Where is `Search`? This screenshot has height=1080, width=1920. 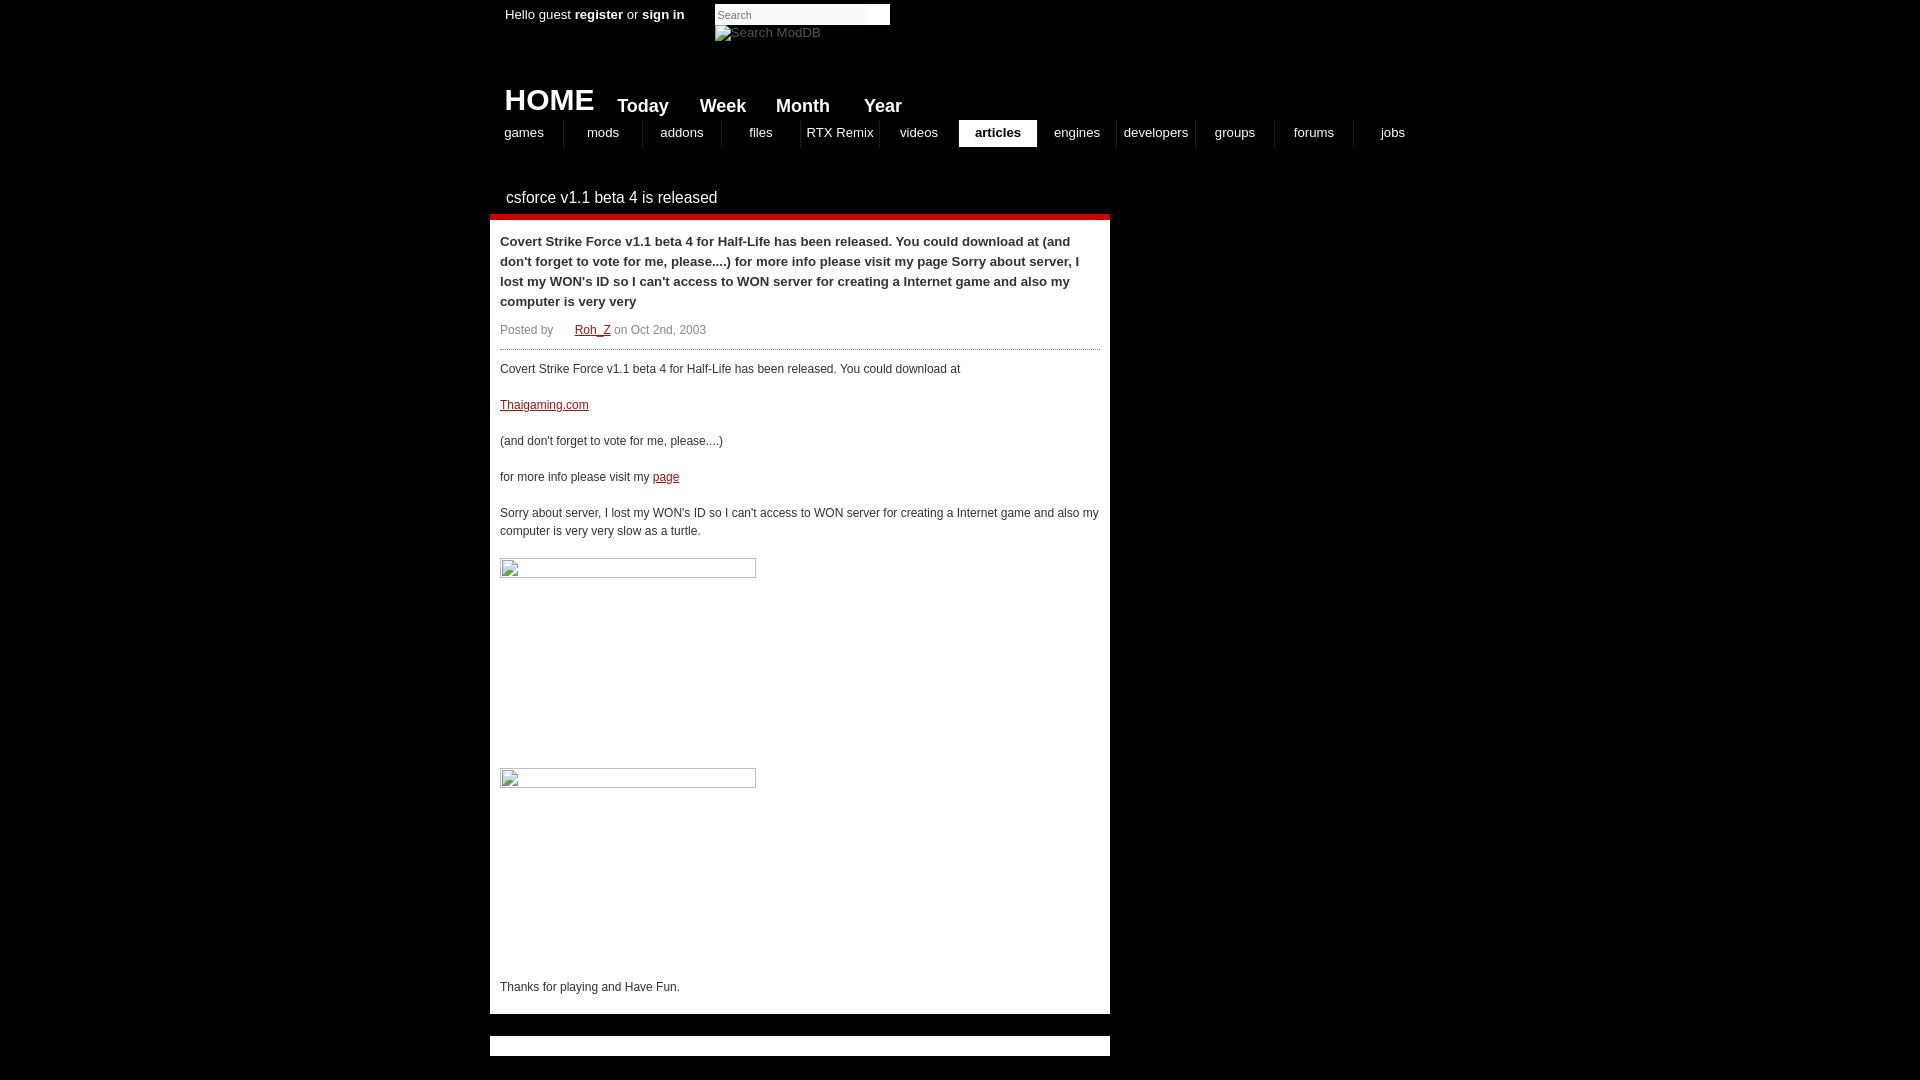 Search is located at coordinates (768, 32).